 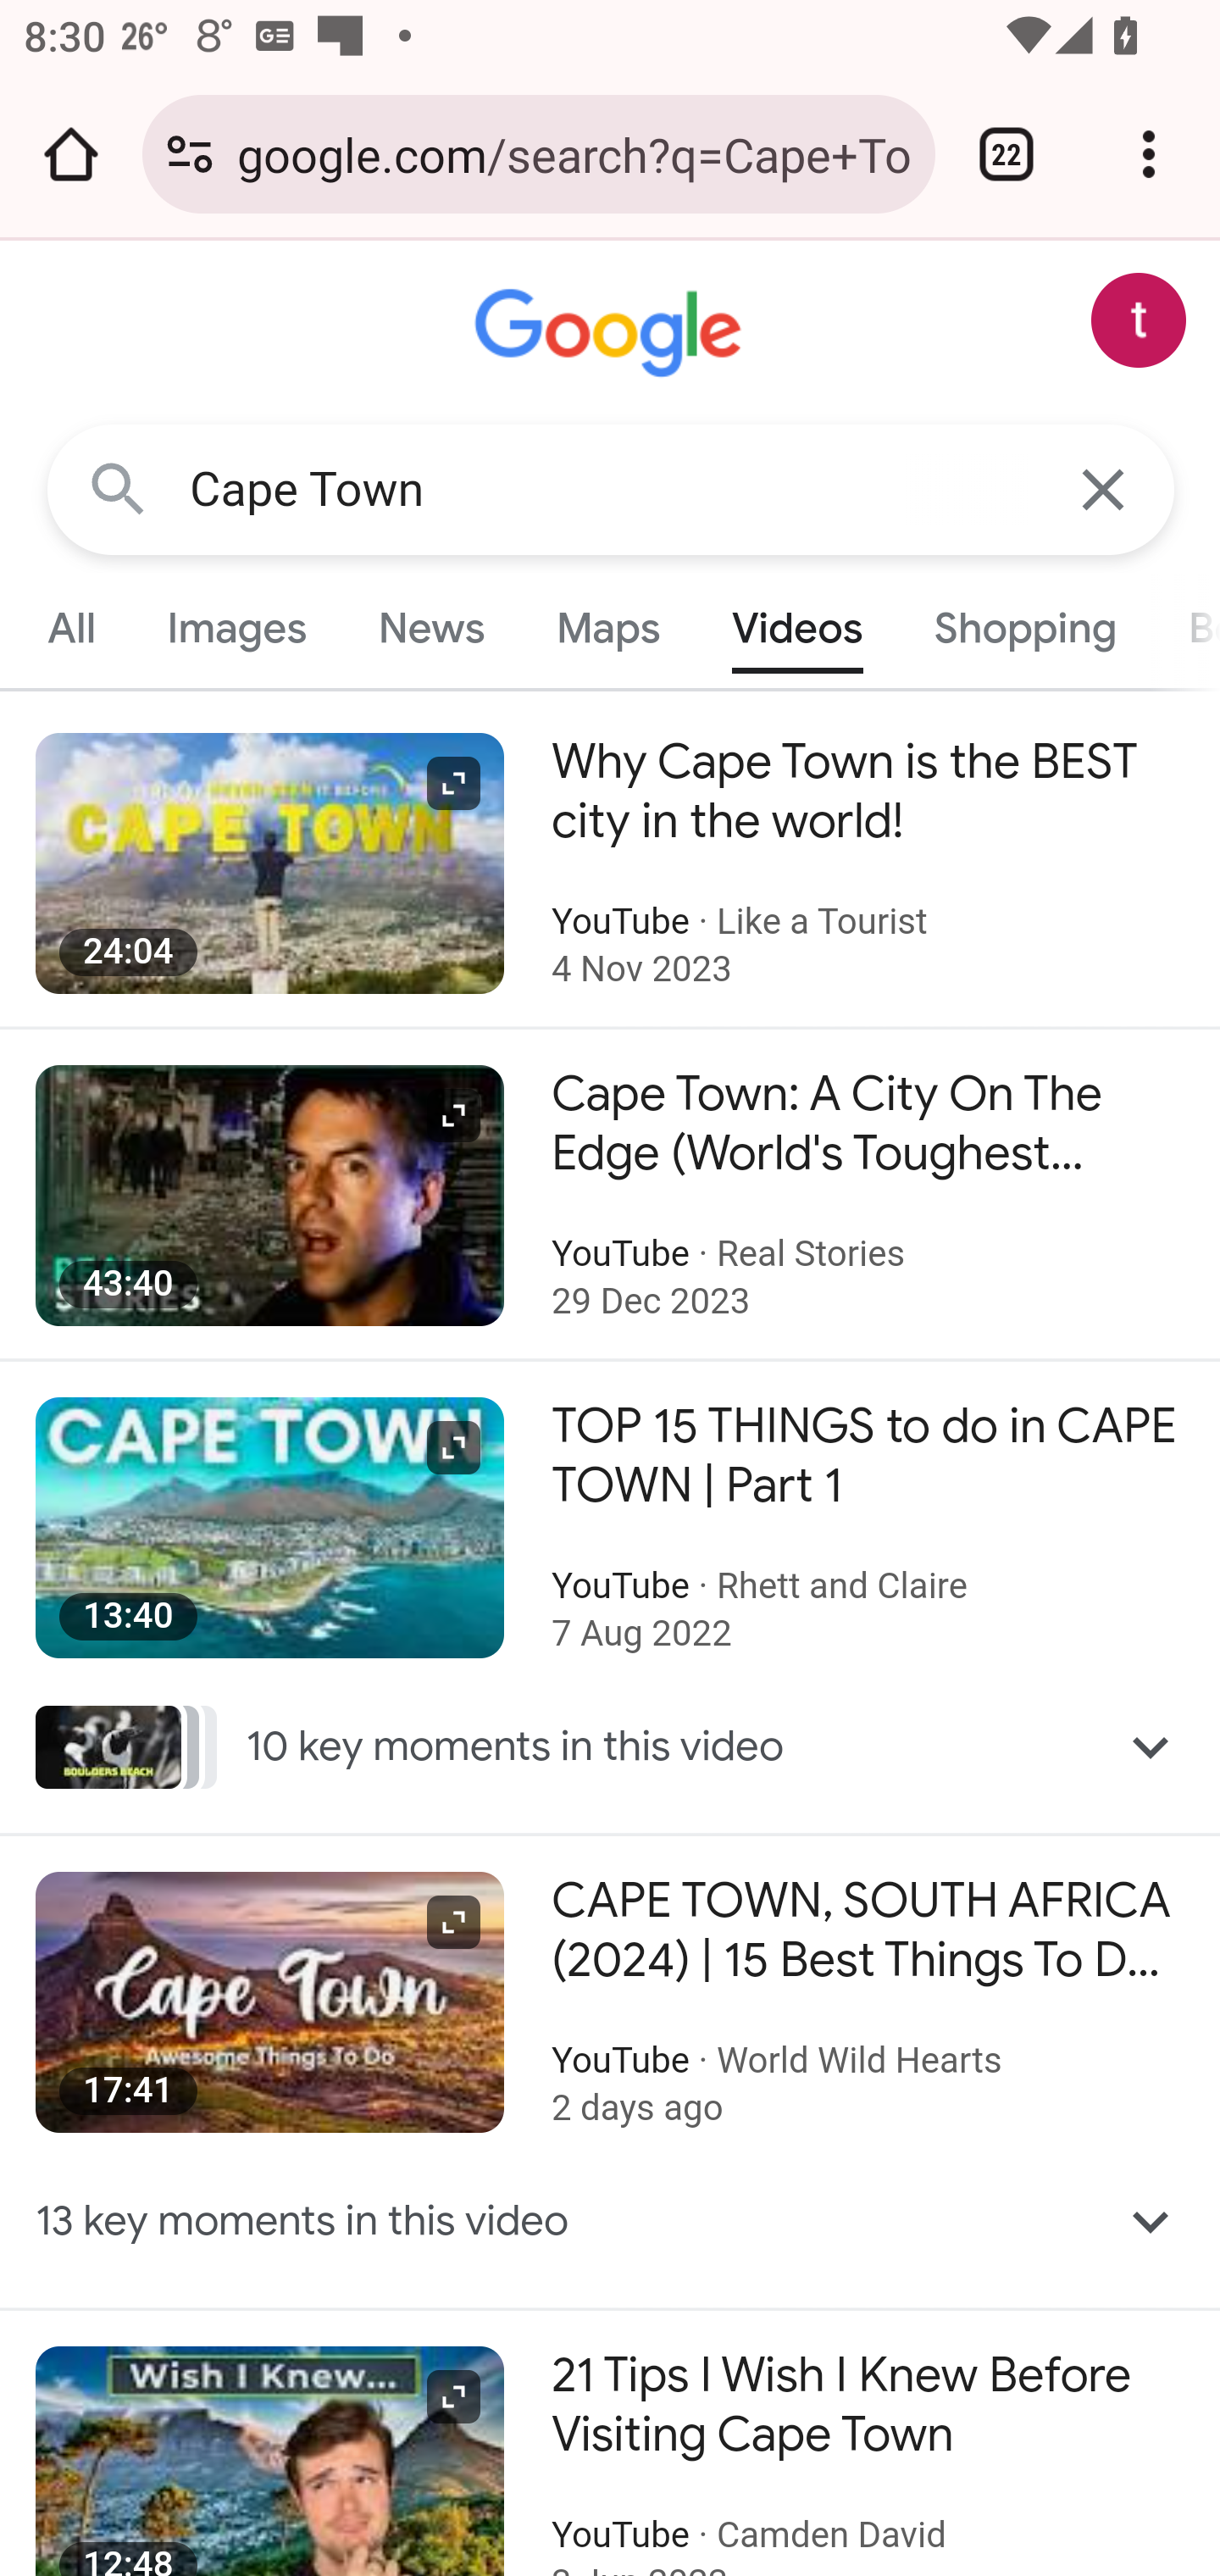 What do you see at coordinates (430, 628) in the screenshot?
I see `News` at bounding box center [430, 628].